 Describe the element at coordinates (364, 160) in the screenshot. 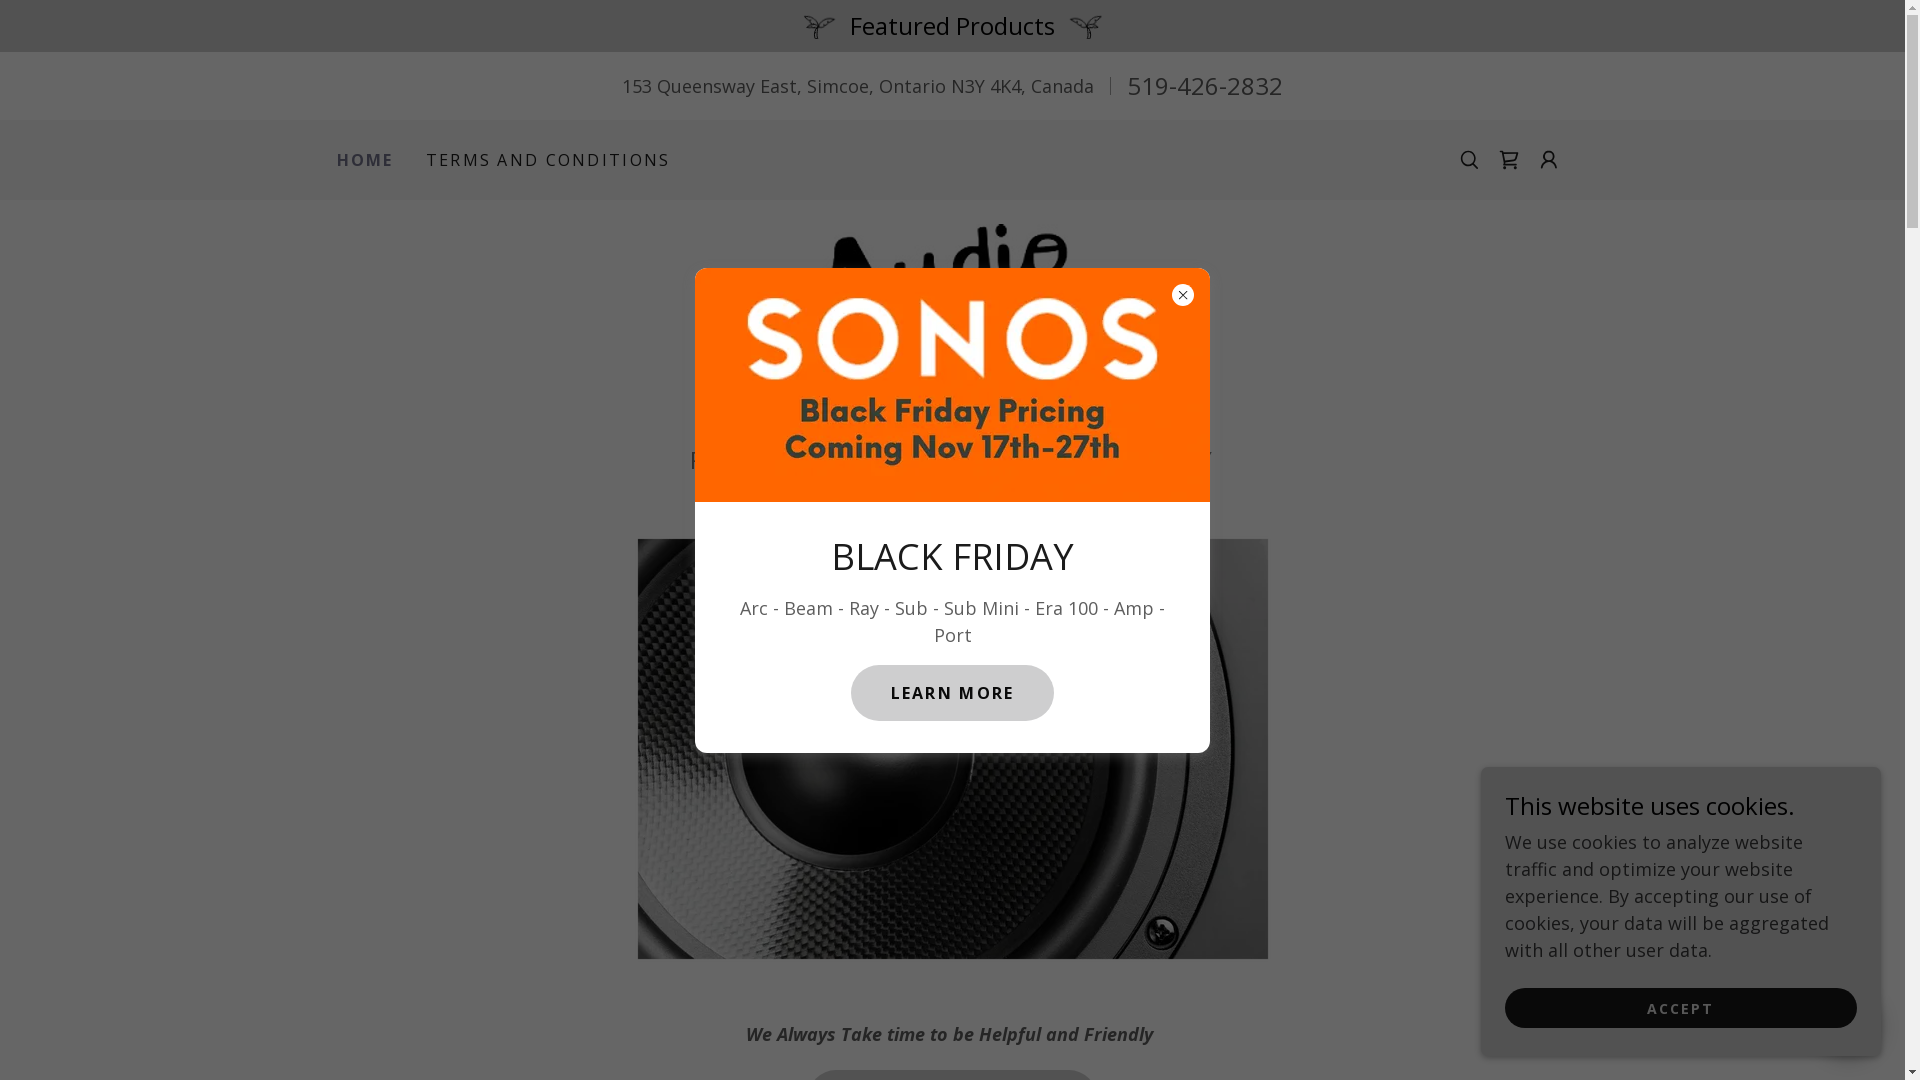

I see `HOME` at that location.